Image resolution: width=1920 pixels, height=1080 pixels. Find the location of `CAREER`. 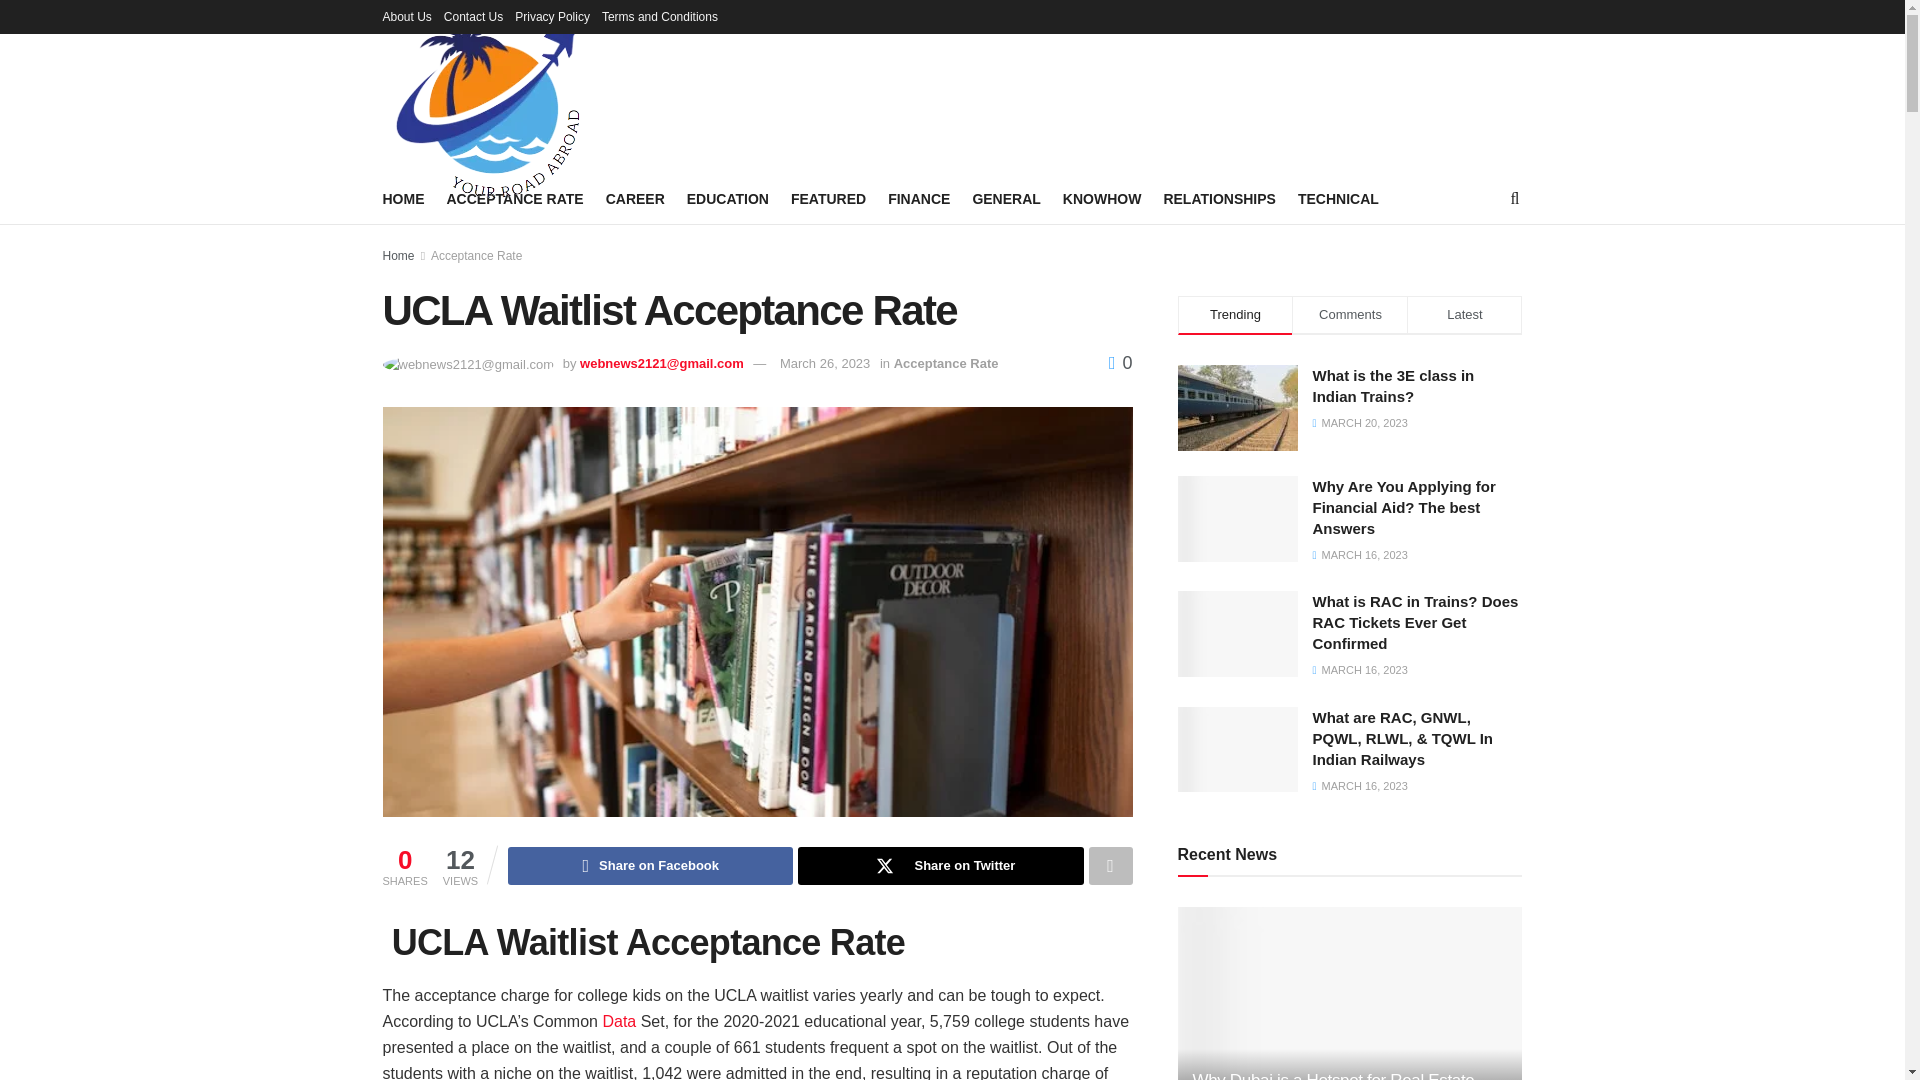

CAREER is located at coordinates (635, 198).